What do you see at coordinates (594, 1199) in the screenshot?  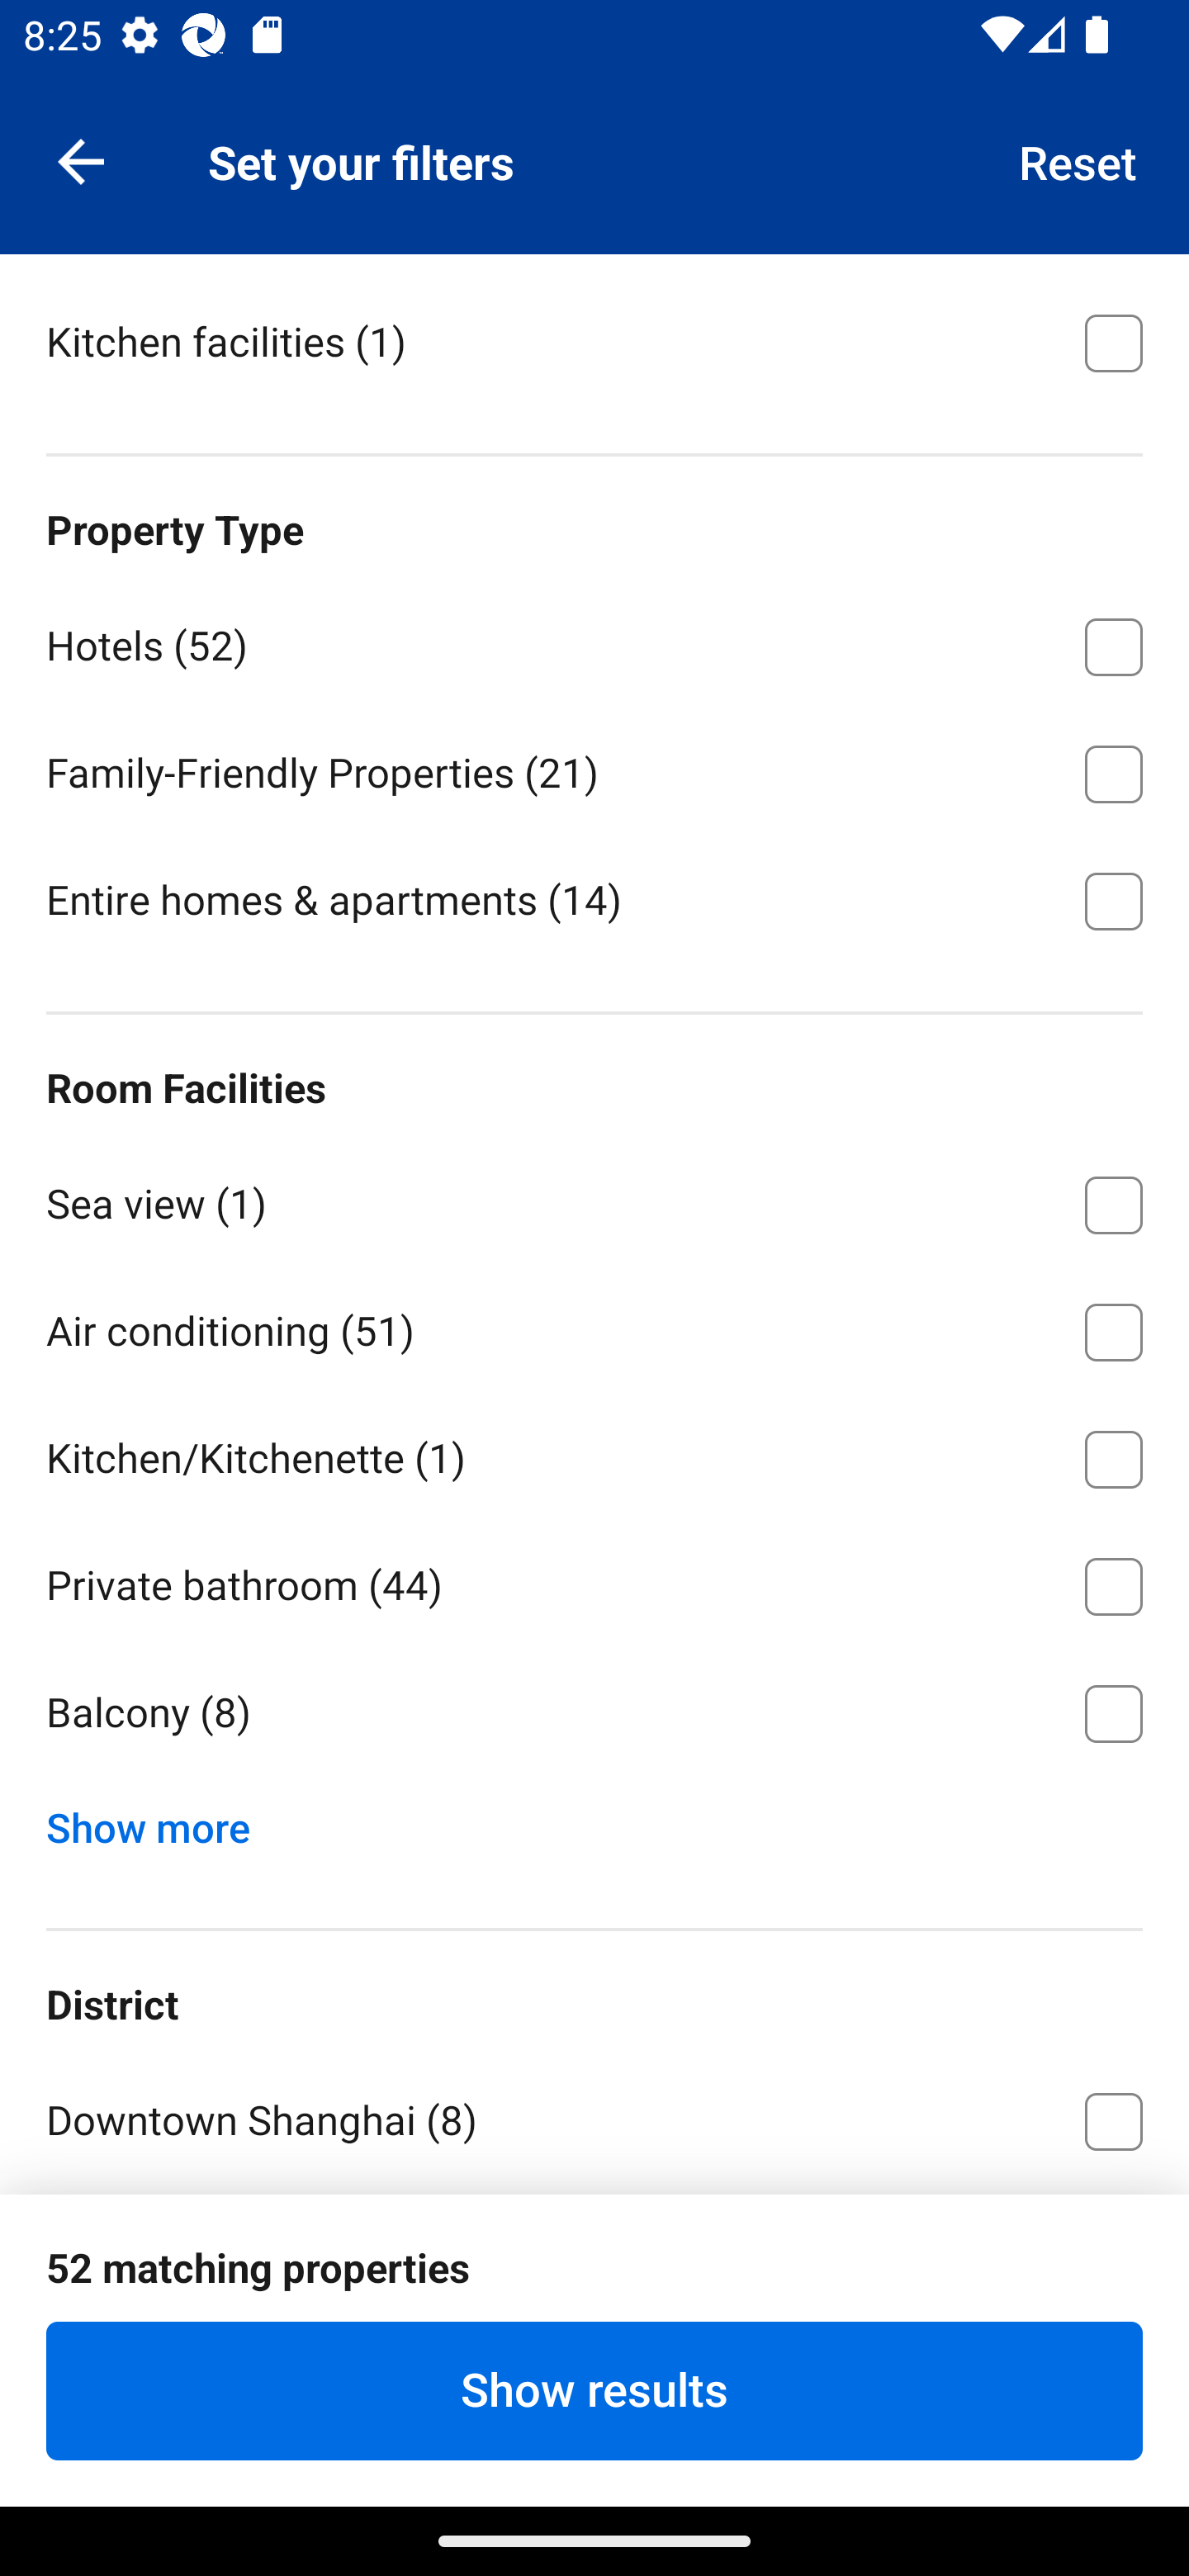 I see `Sea view ⁦(1)` at bounding box center [594, 1199].